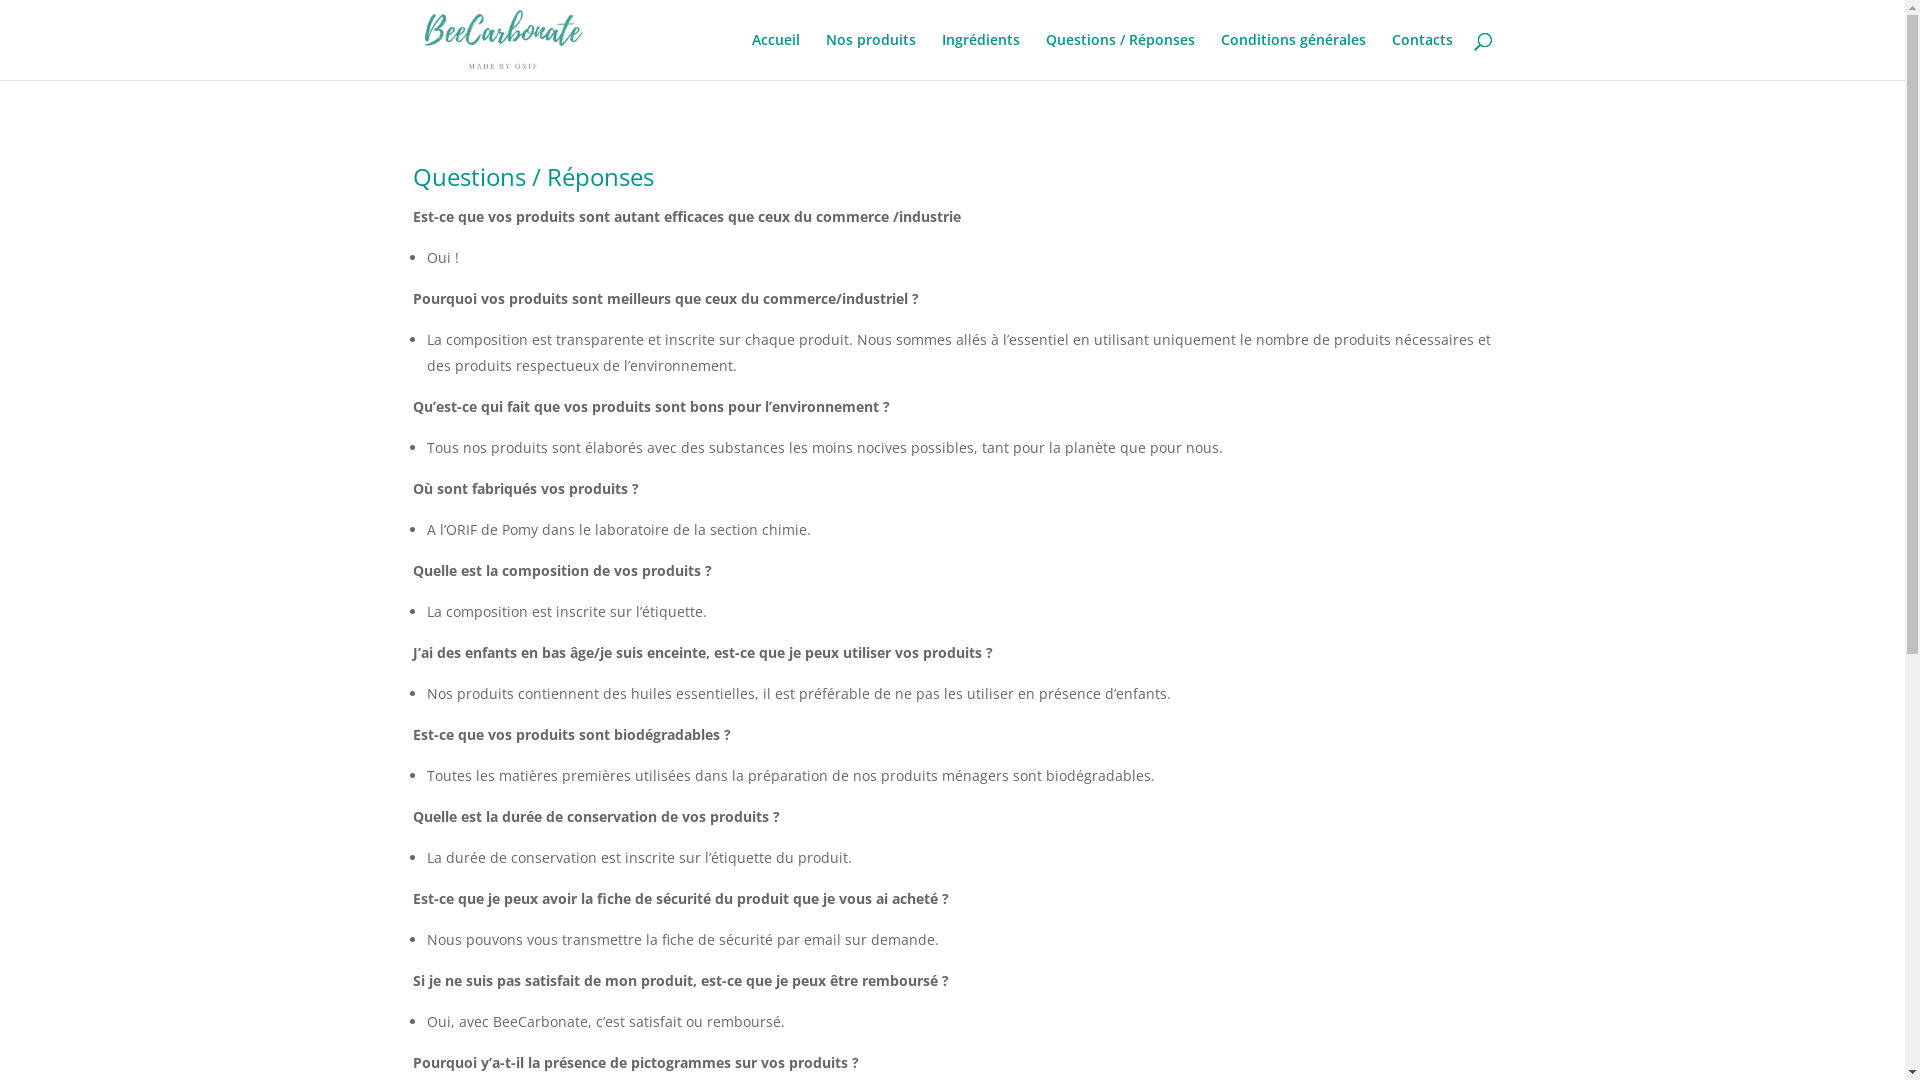 This screenshot has width=1920, height=1080. What do you see at coordinates (776, 56) in the screenshot?
I see `Accueil` at bounding box center [776, 56].